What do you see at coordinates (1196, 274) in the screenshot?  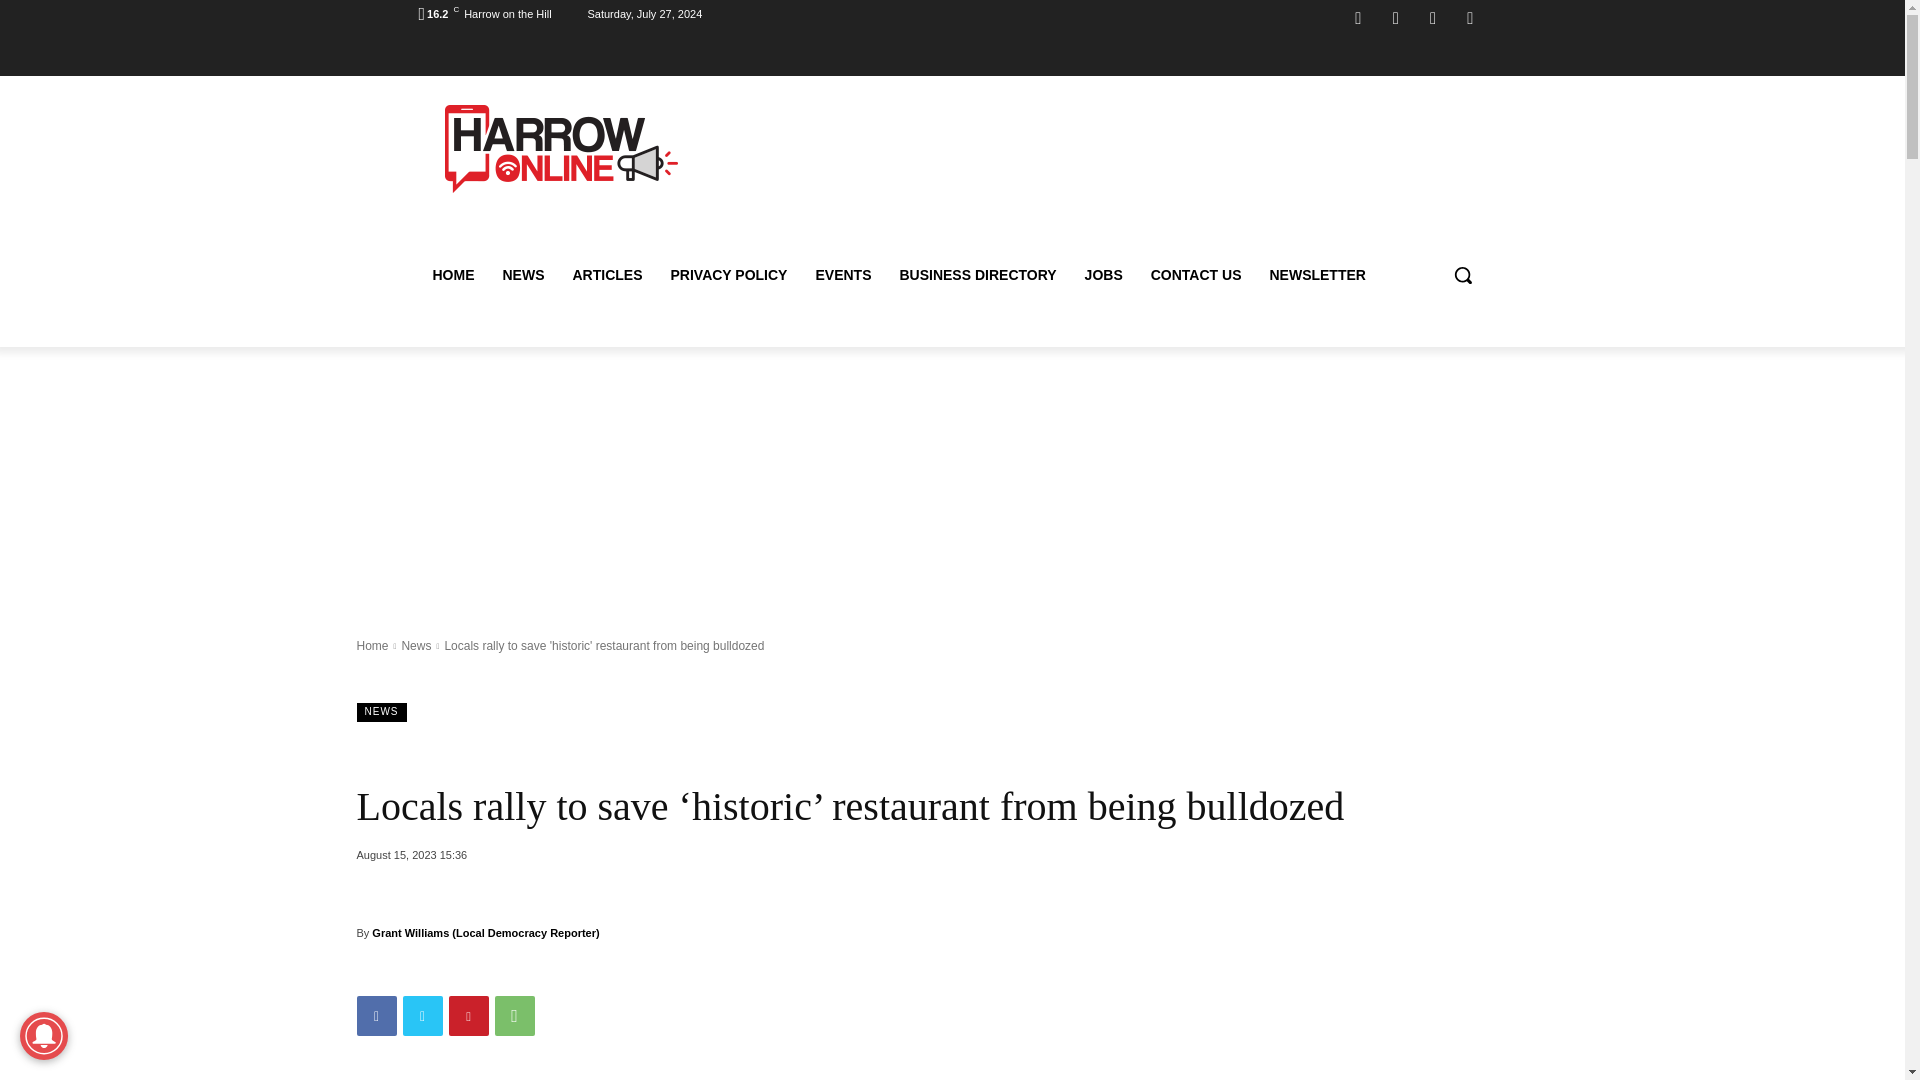 I see `CONTACT US` at bounding box center [1196, 274].